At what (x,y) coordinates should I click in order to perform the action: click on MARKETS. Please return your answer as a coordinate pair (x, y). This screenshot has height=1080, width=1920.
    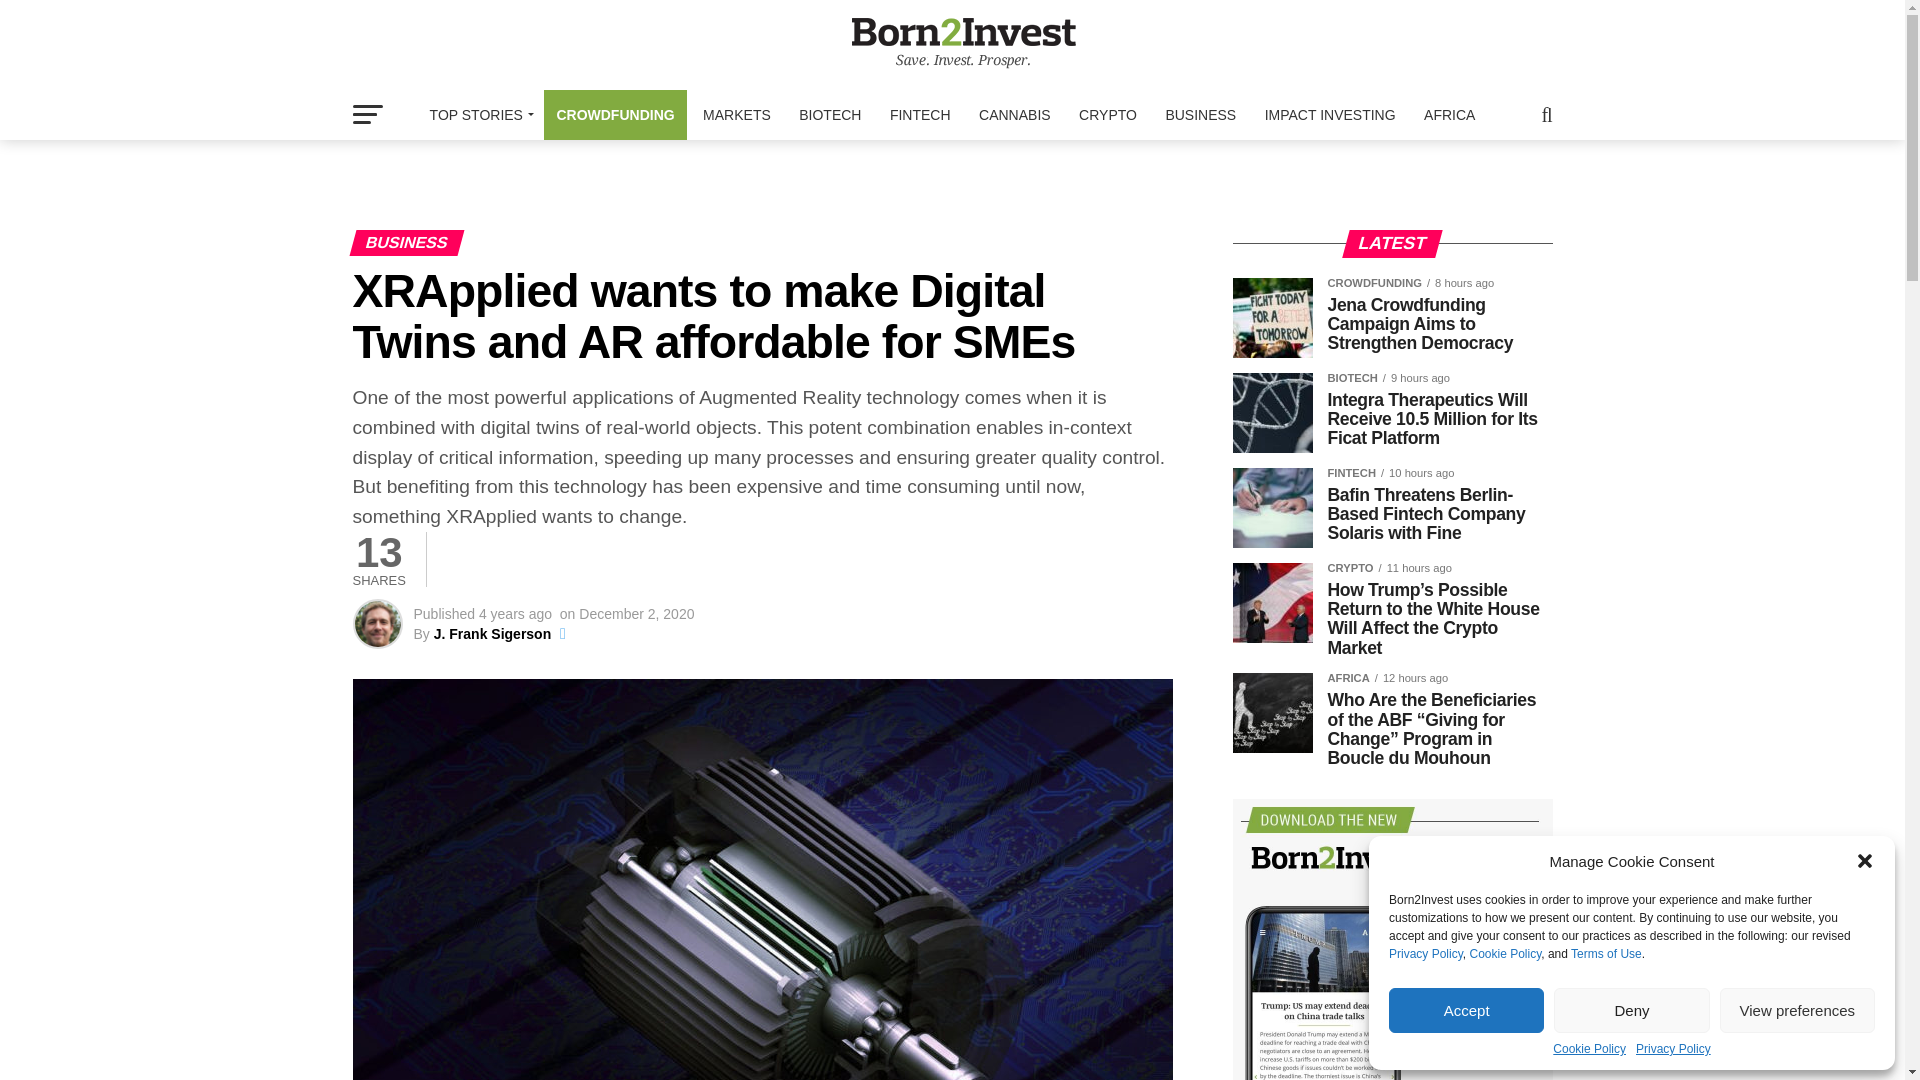
    Looking at the image, I should click on (737, 114).